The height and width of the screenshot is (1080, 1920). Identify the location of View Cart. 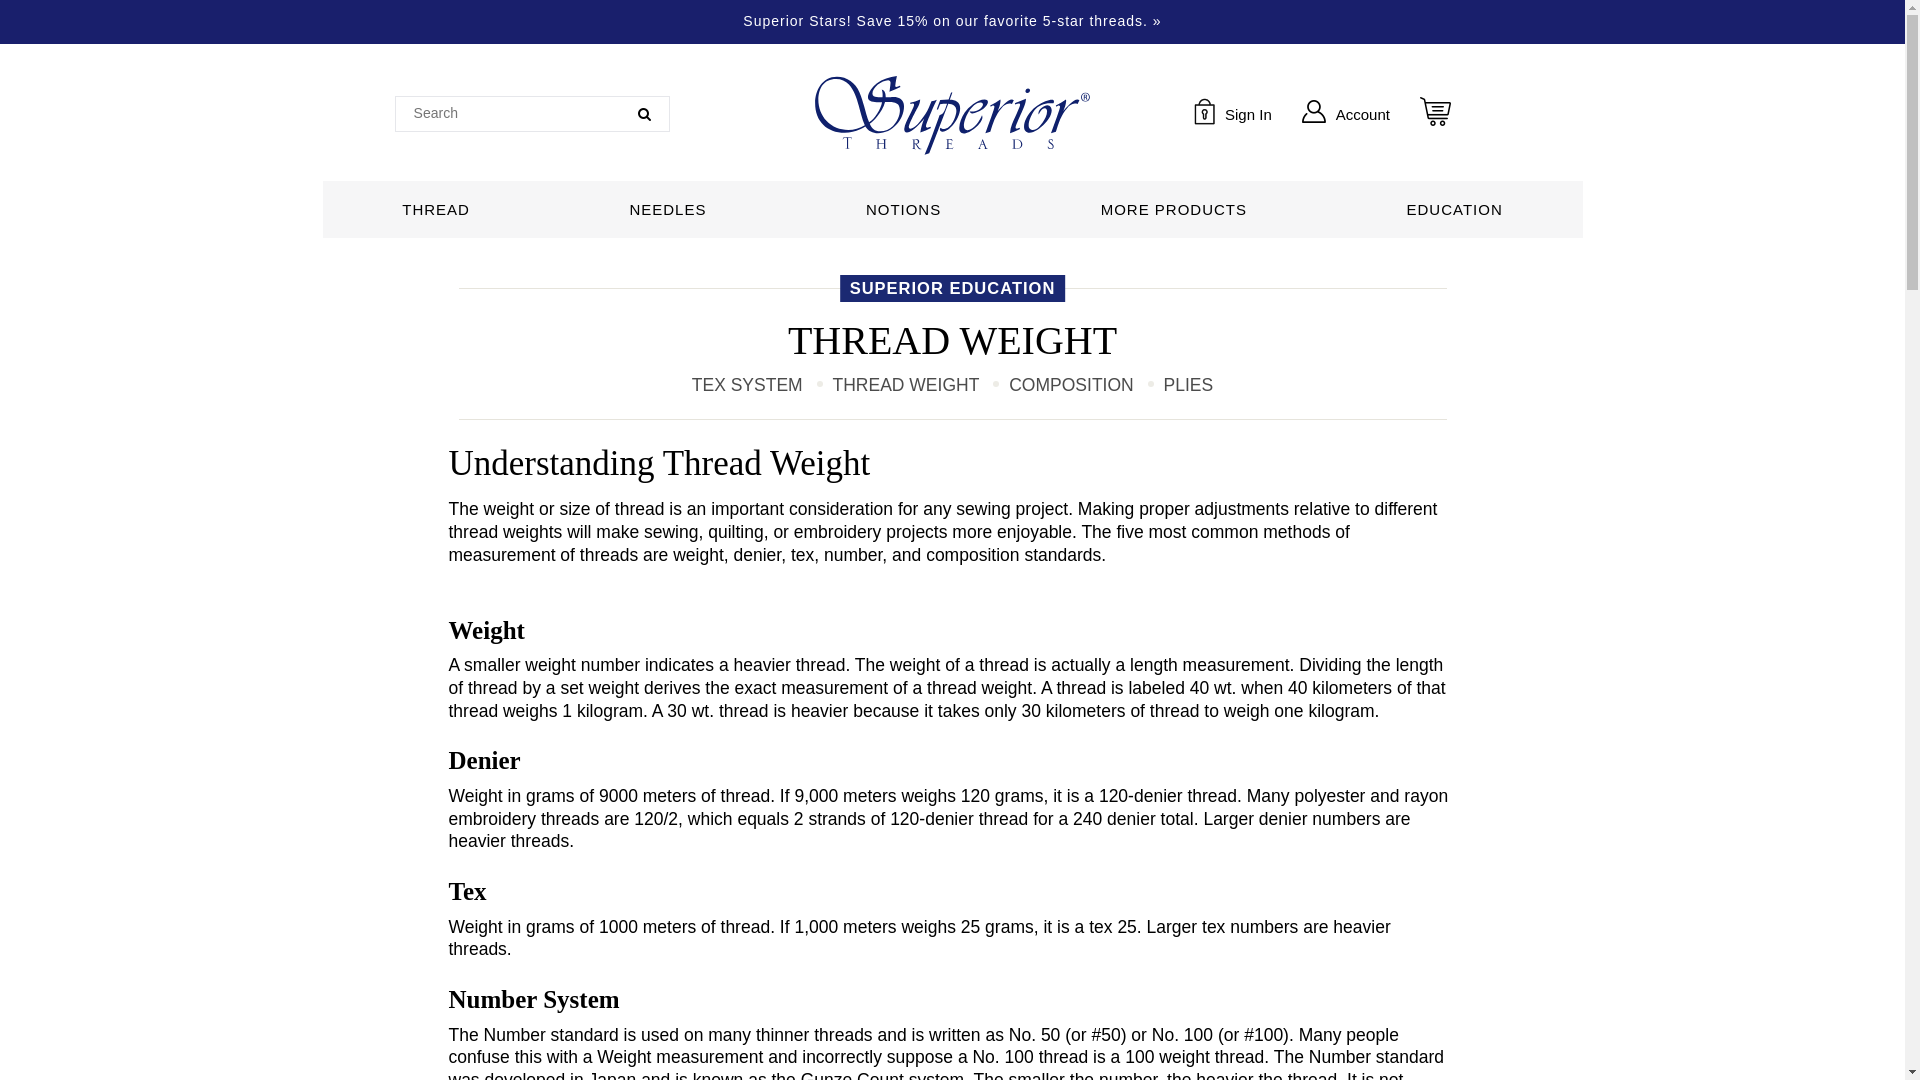
(1470, 114).